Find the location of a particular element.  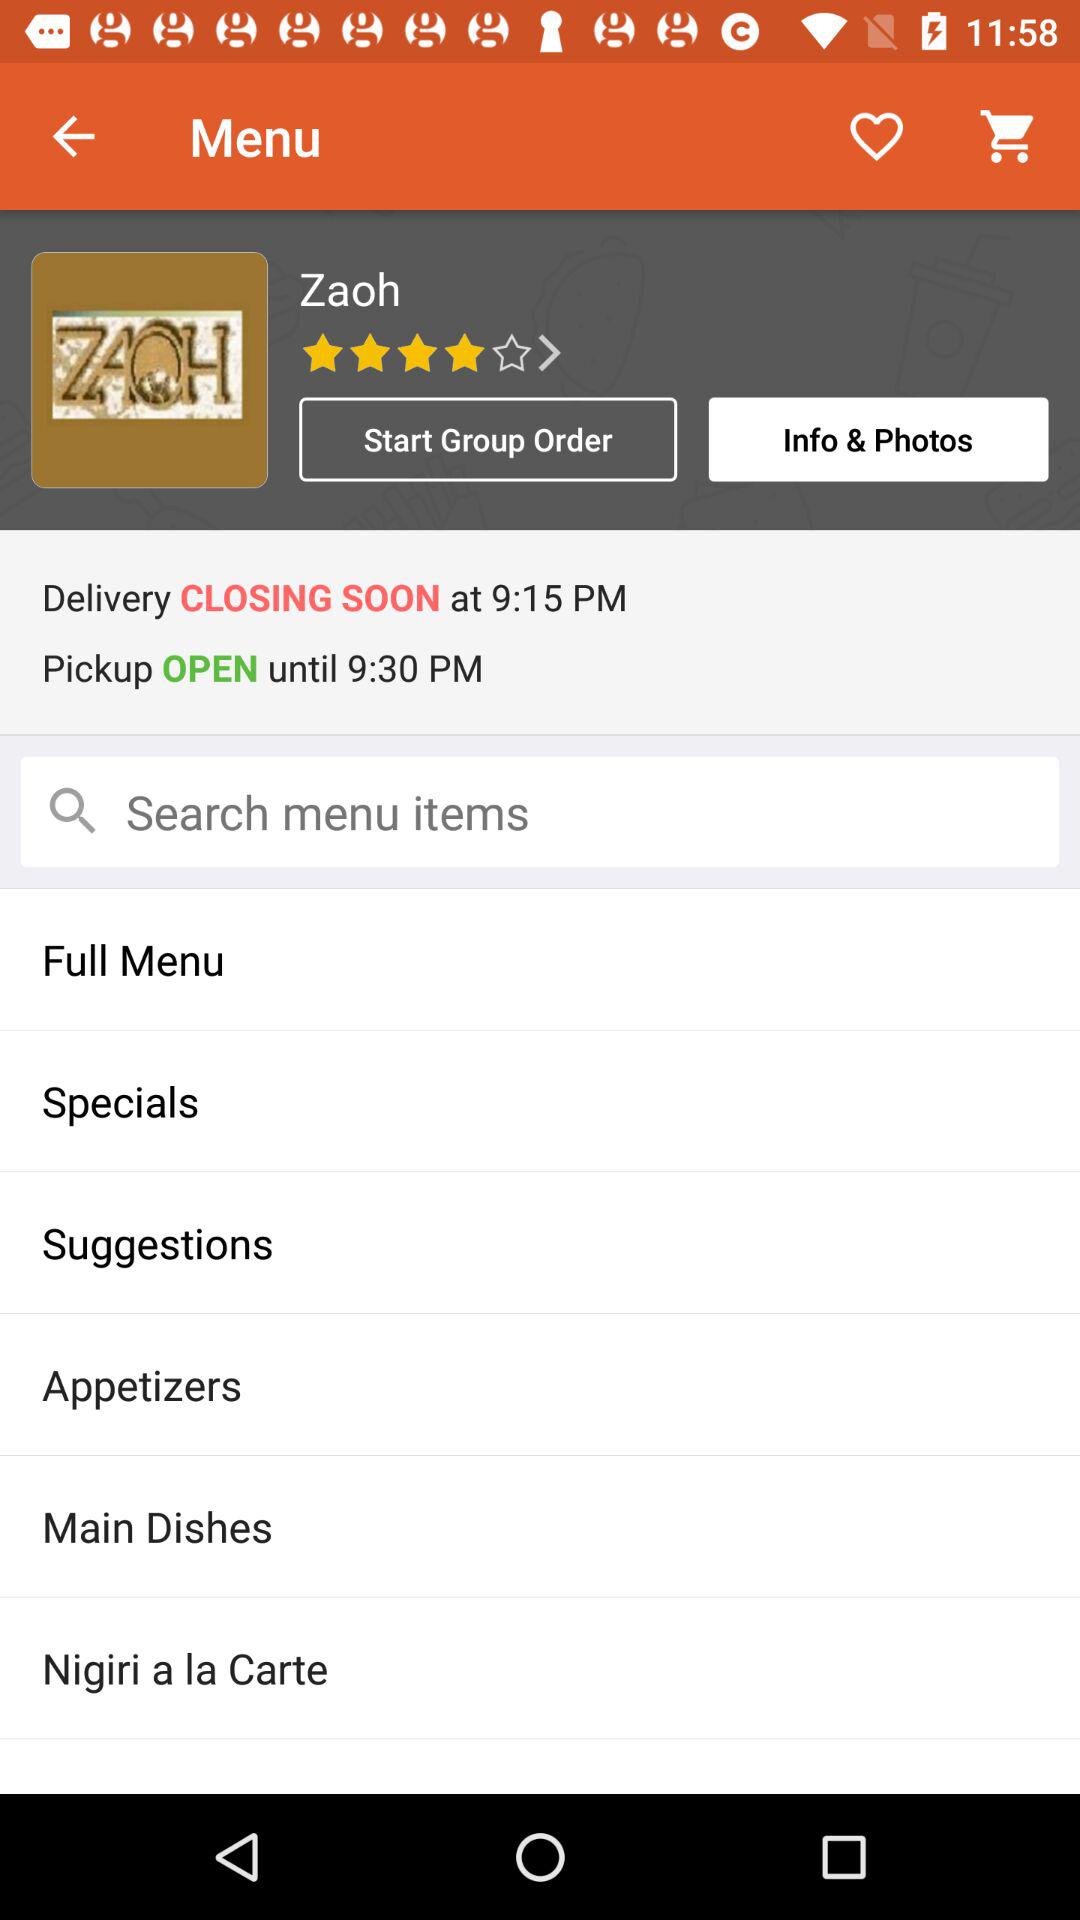

turn on icon below suggestions is located at coordinates (540, 1384).